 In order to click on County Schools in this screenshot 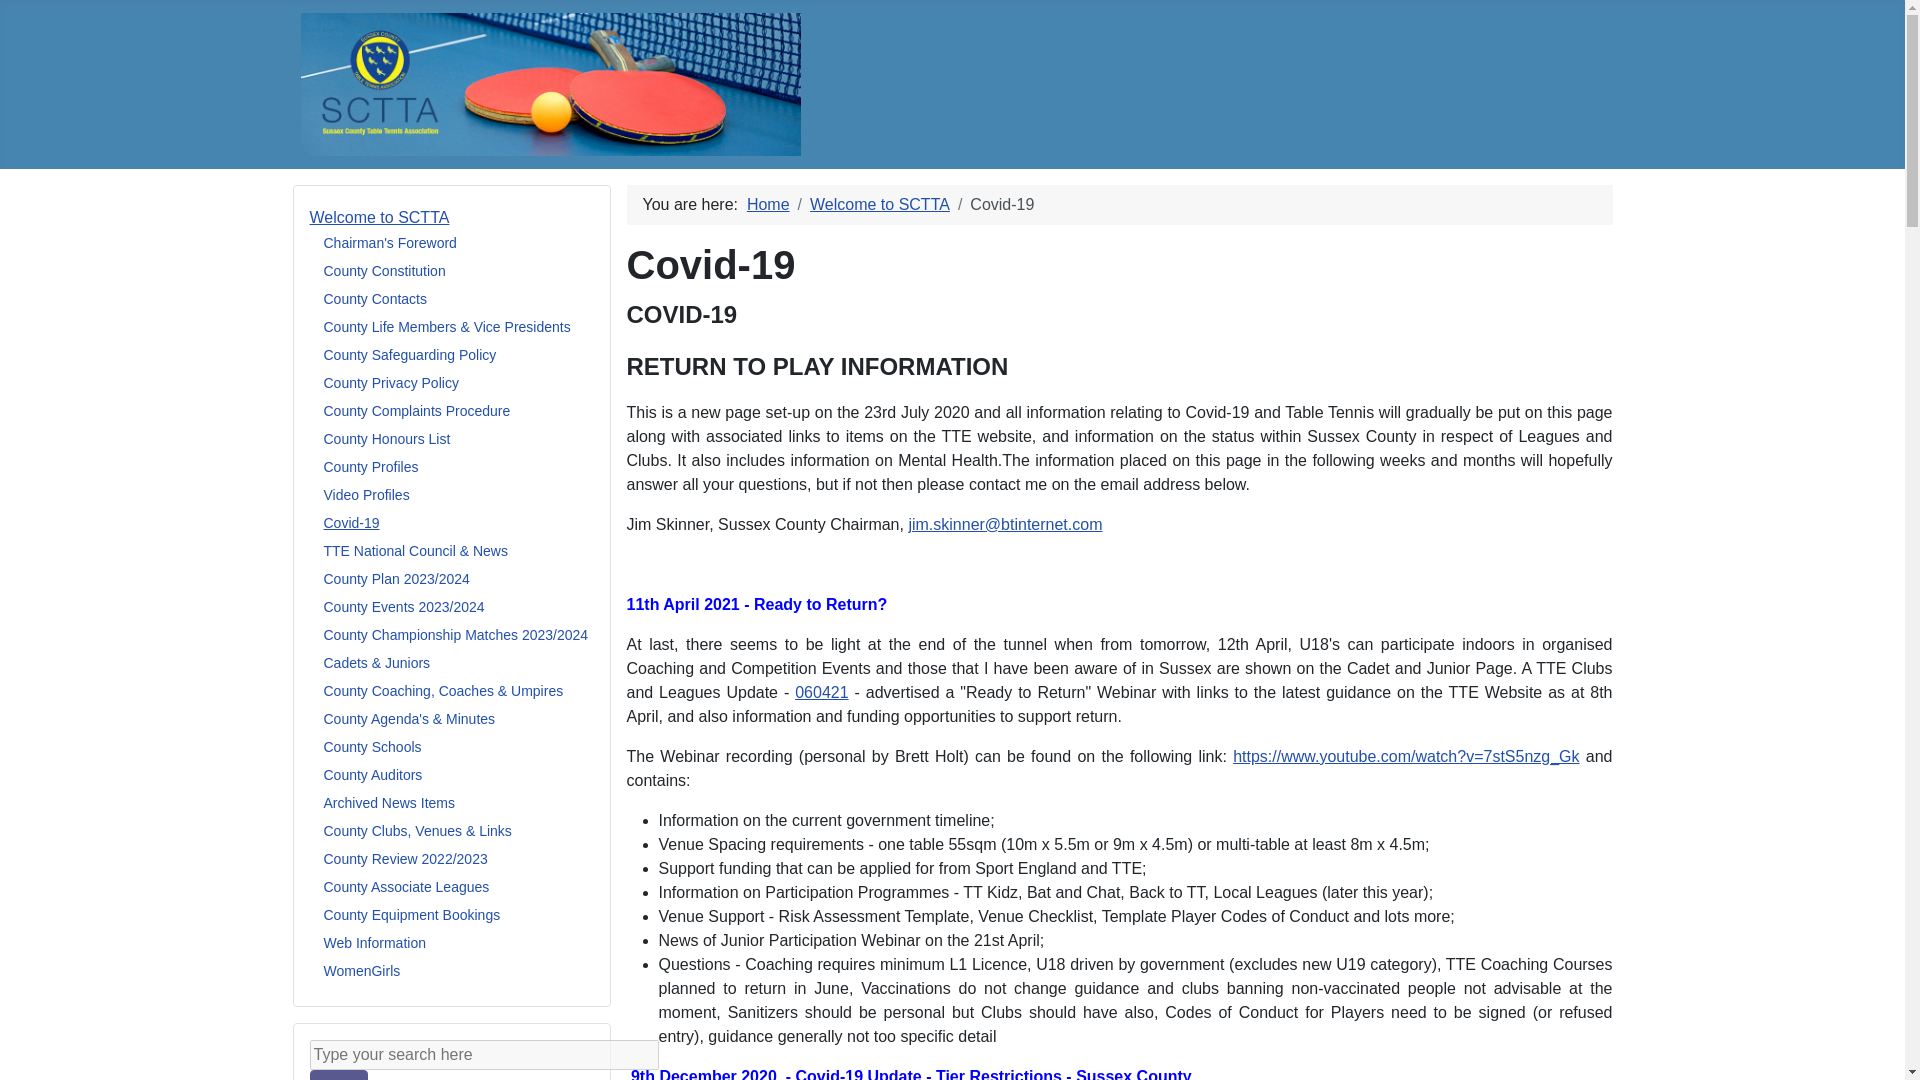, I will do `click(373, 746)`.